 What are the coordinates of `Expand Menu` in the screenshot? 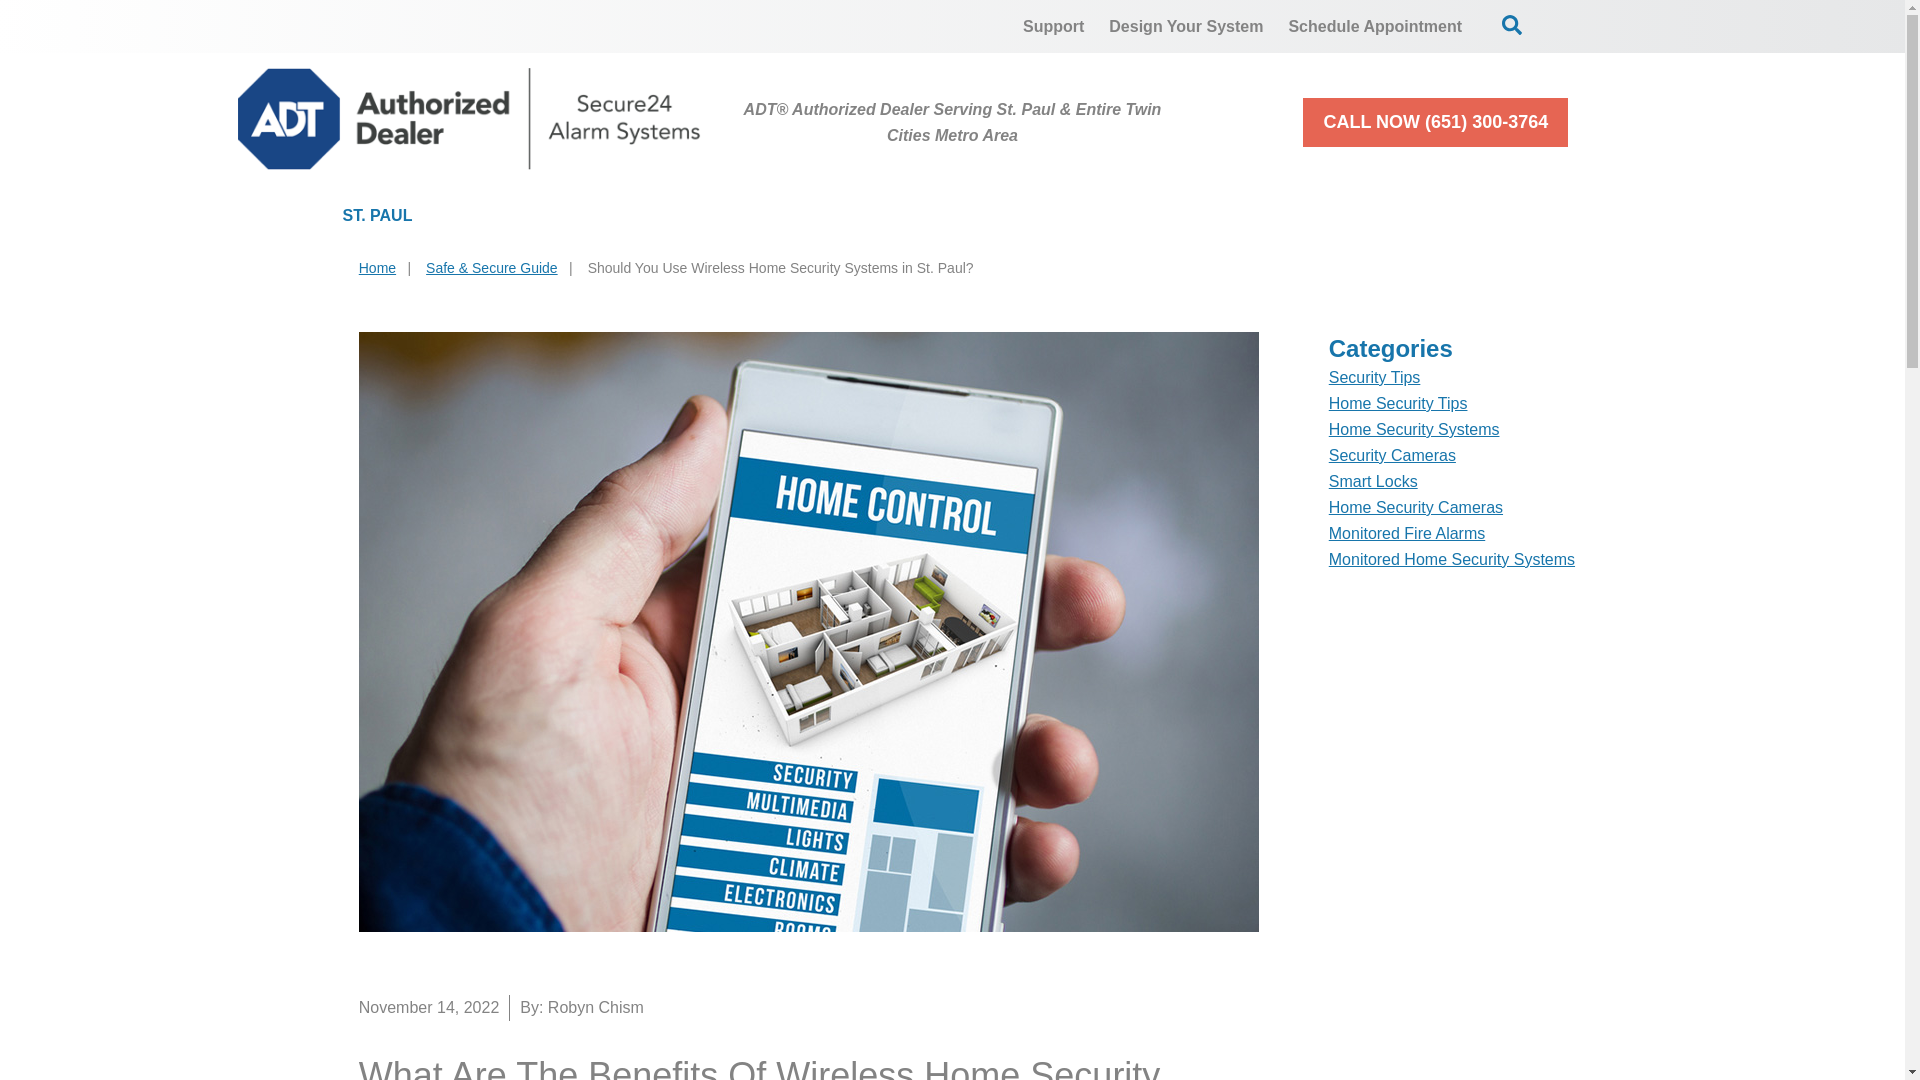 It's located at (1272, 216).